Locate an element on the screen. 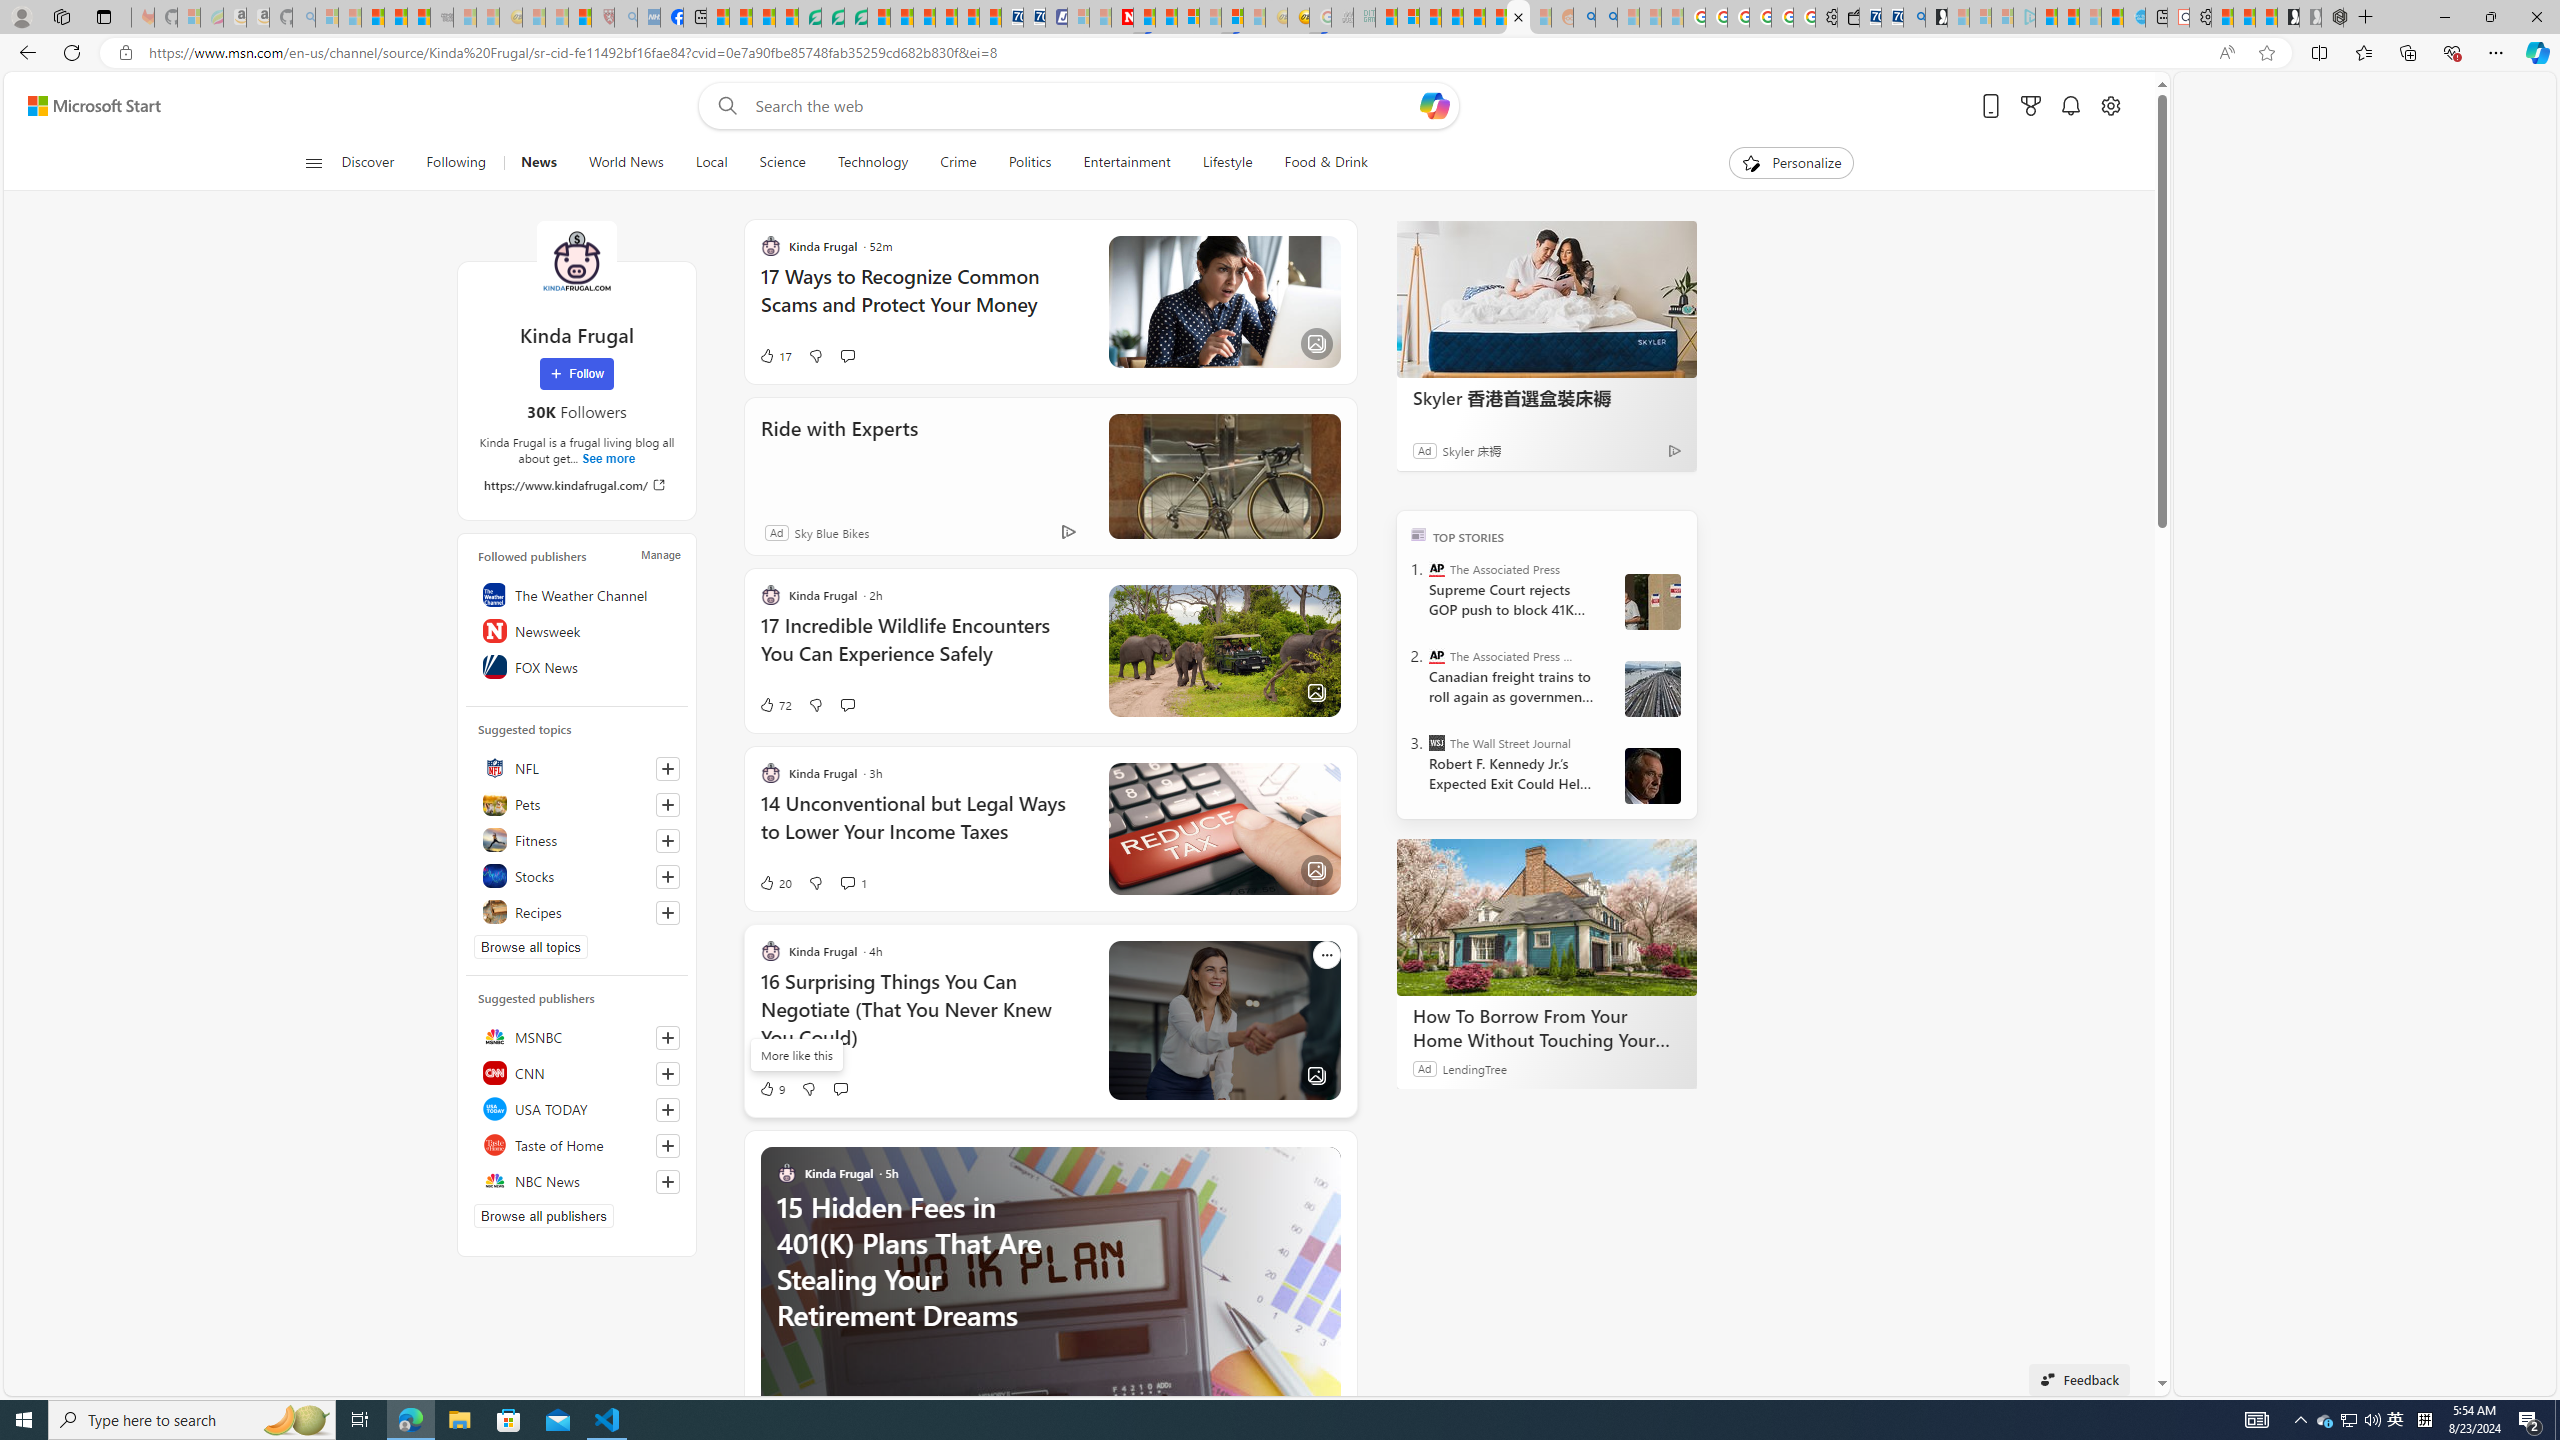 The image size is (2560, 1440). Fitness is located at coordinates (576, 840).